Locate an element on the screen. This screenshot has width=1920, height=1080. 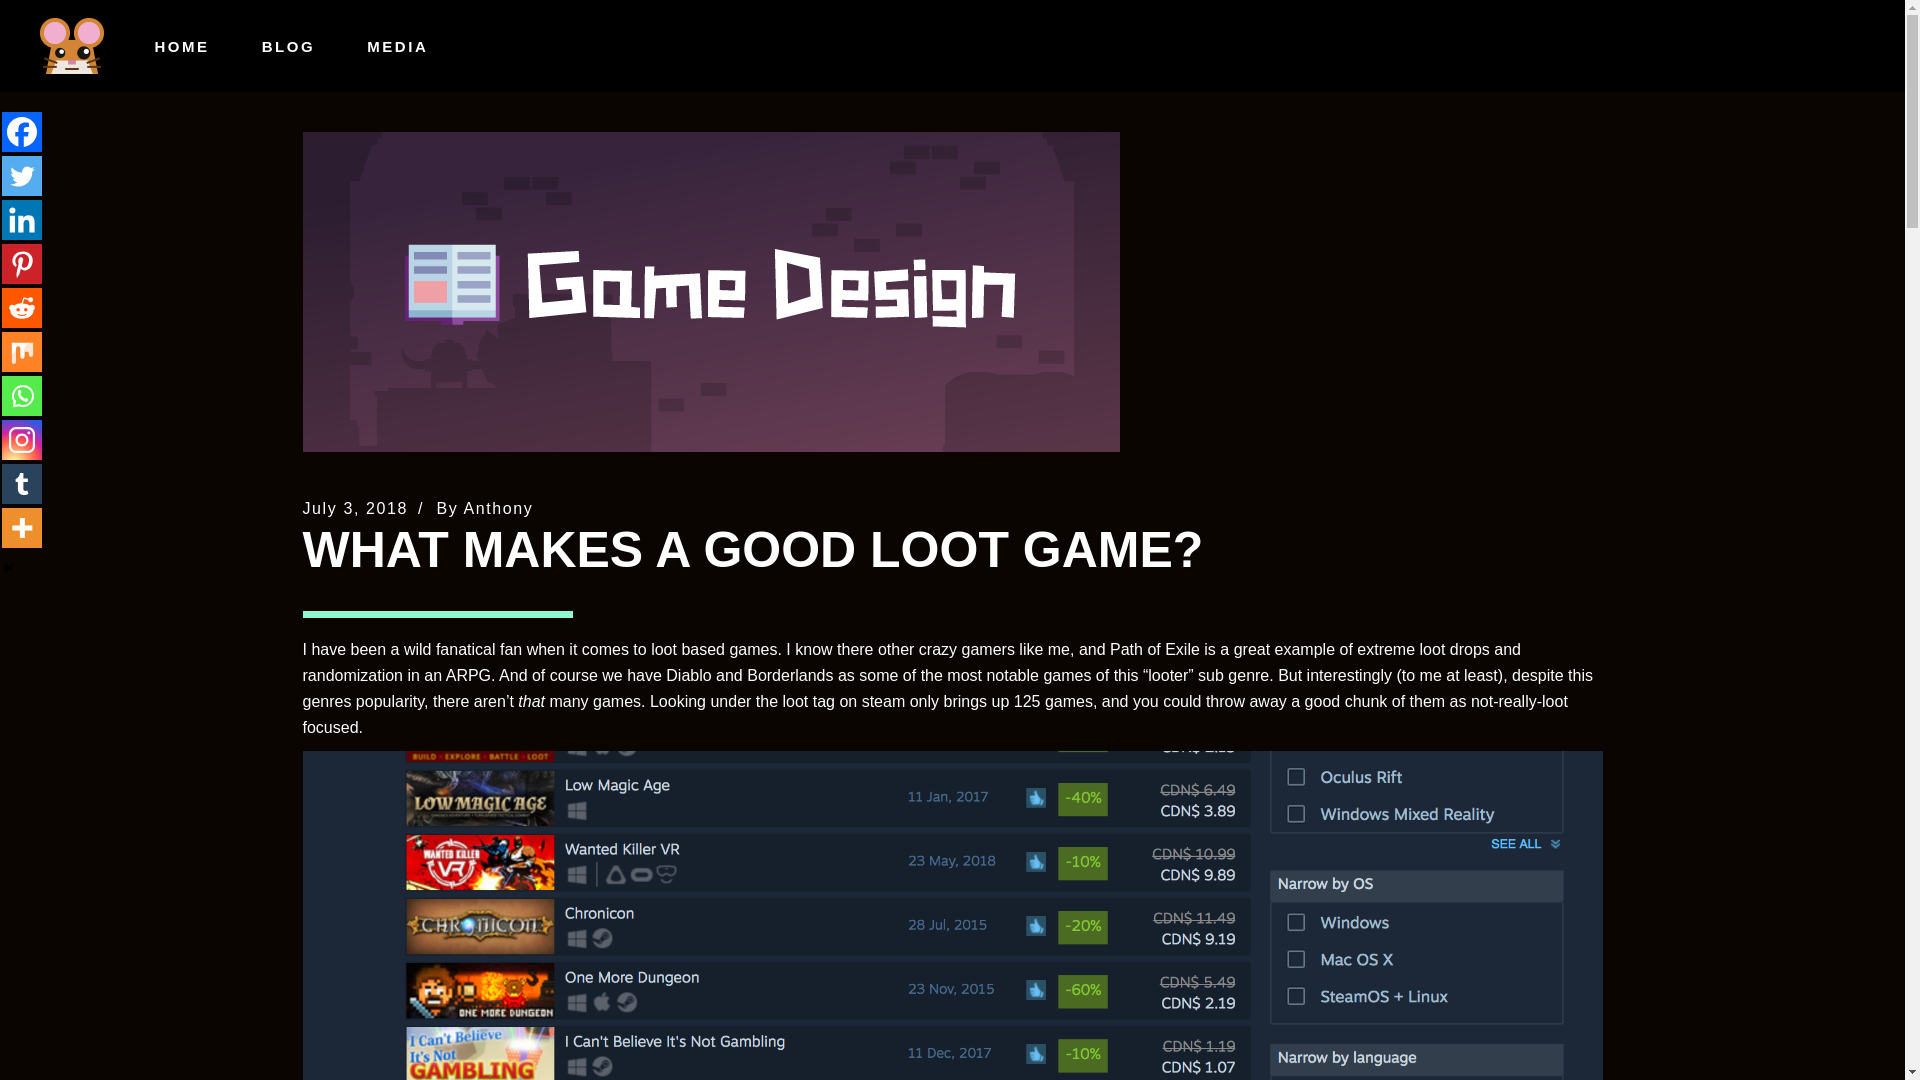
July 3, 2018 is located at coordinates (354, 508).